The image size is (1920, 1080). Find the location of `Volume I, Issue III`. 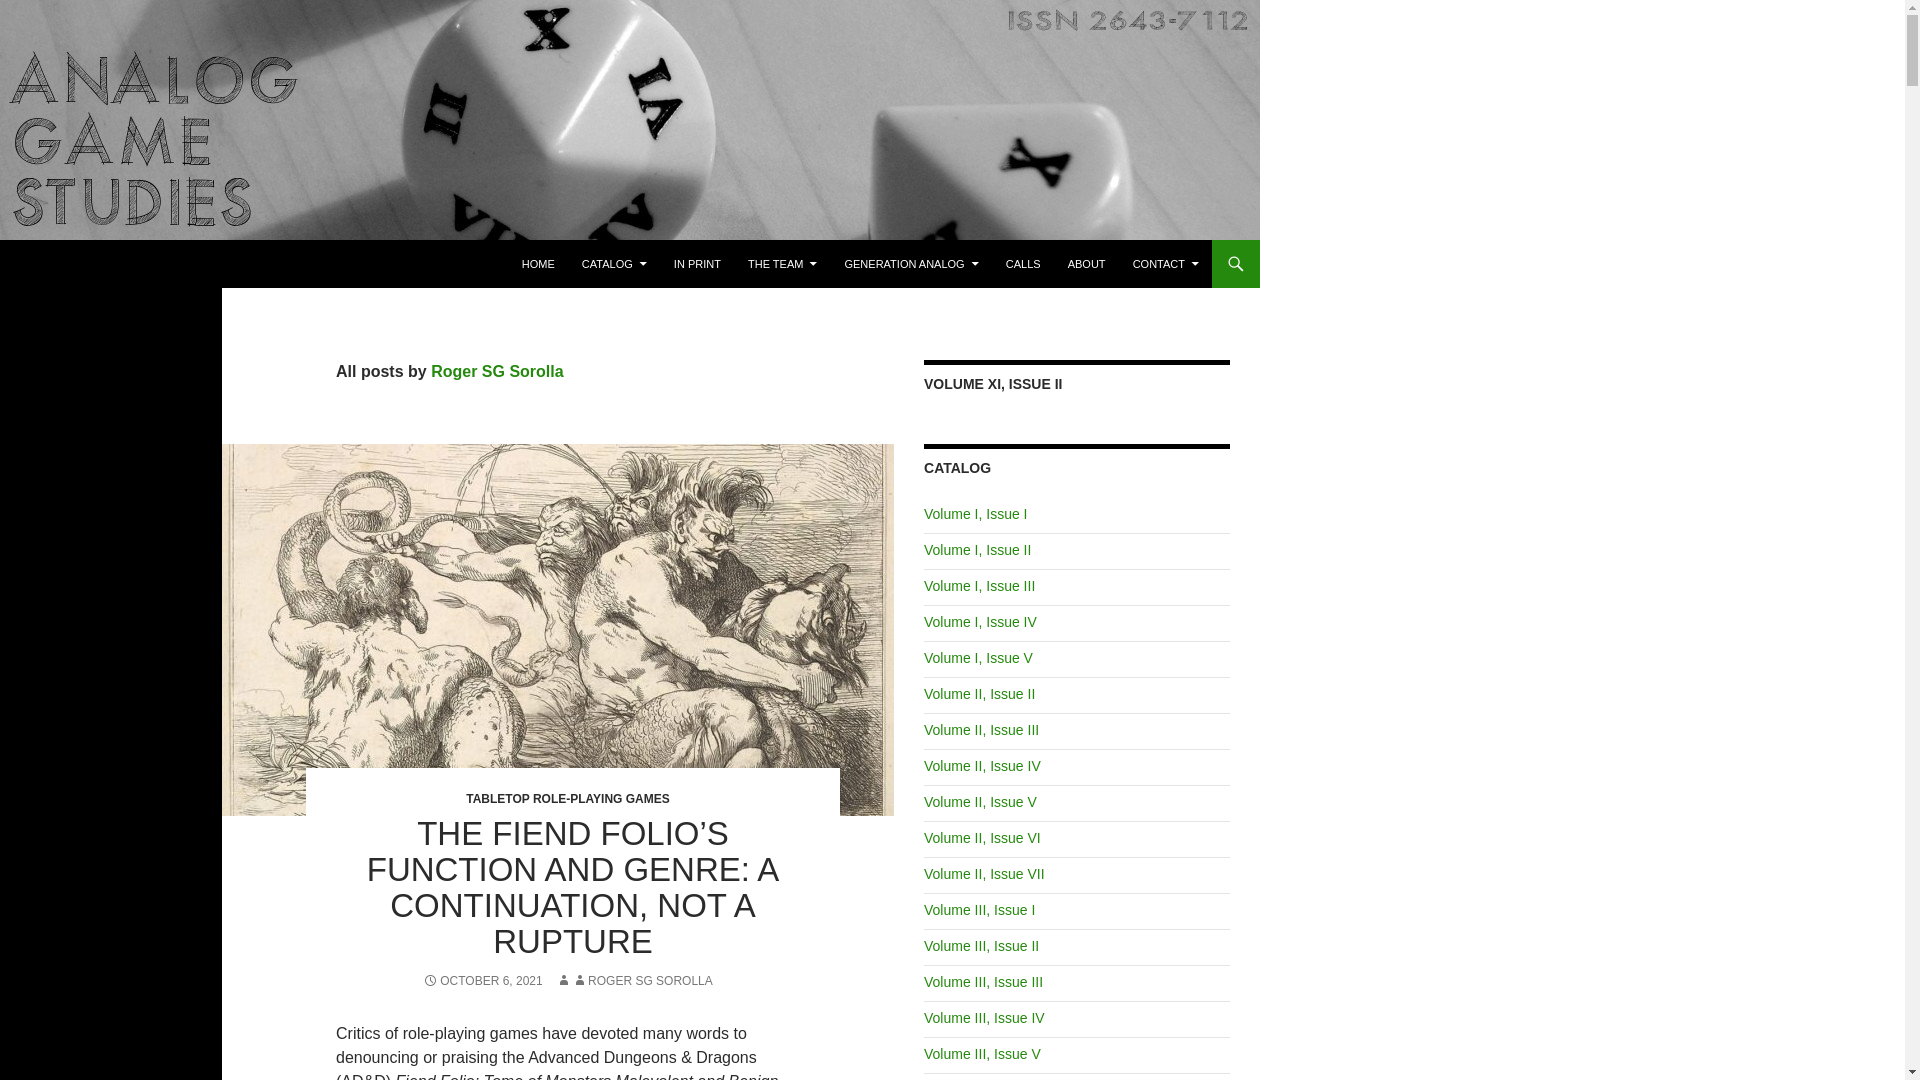

Volume I, Issue III is located at coordinates (978, 586).